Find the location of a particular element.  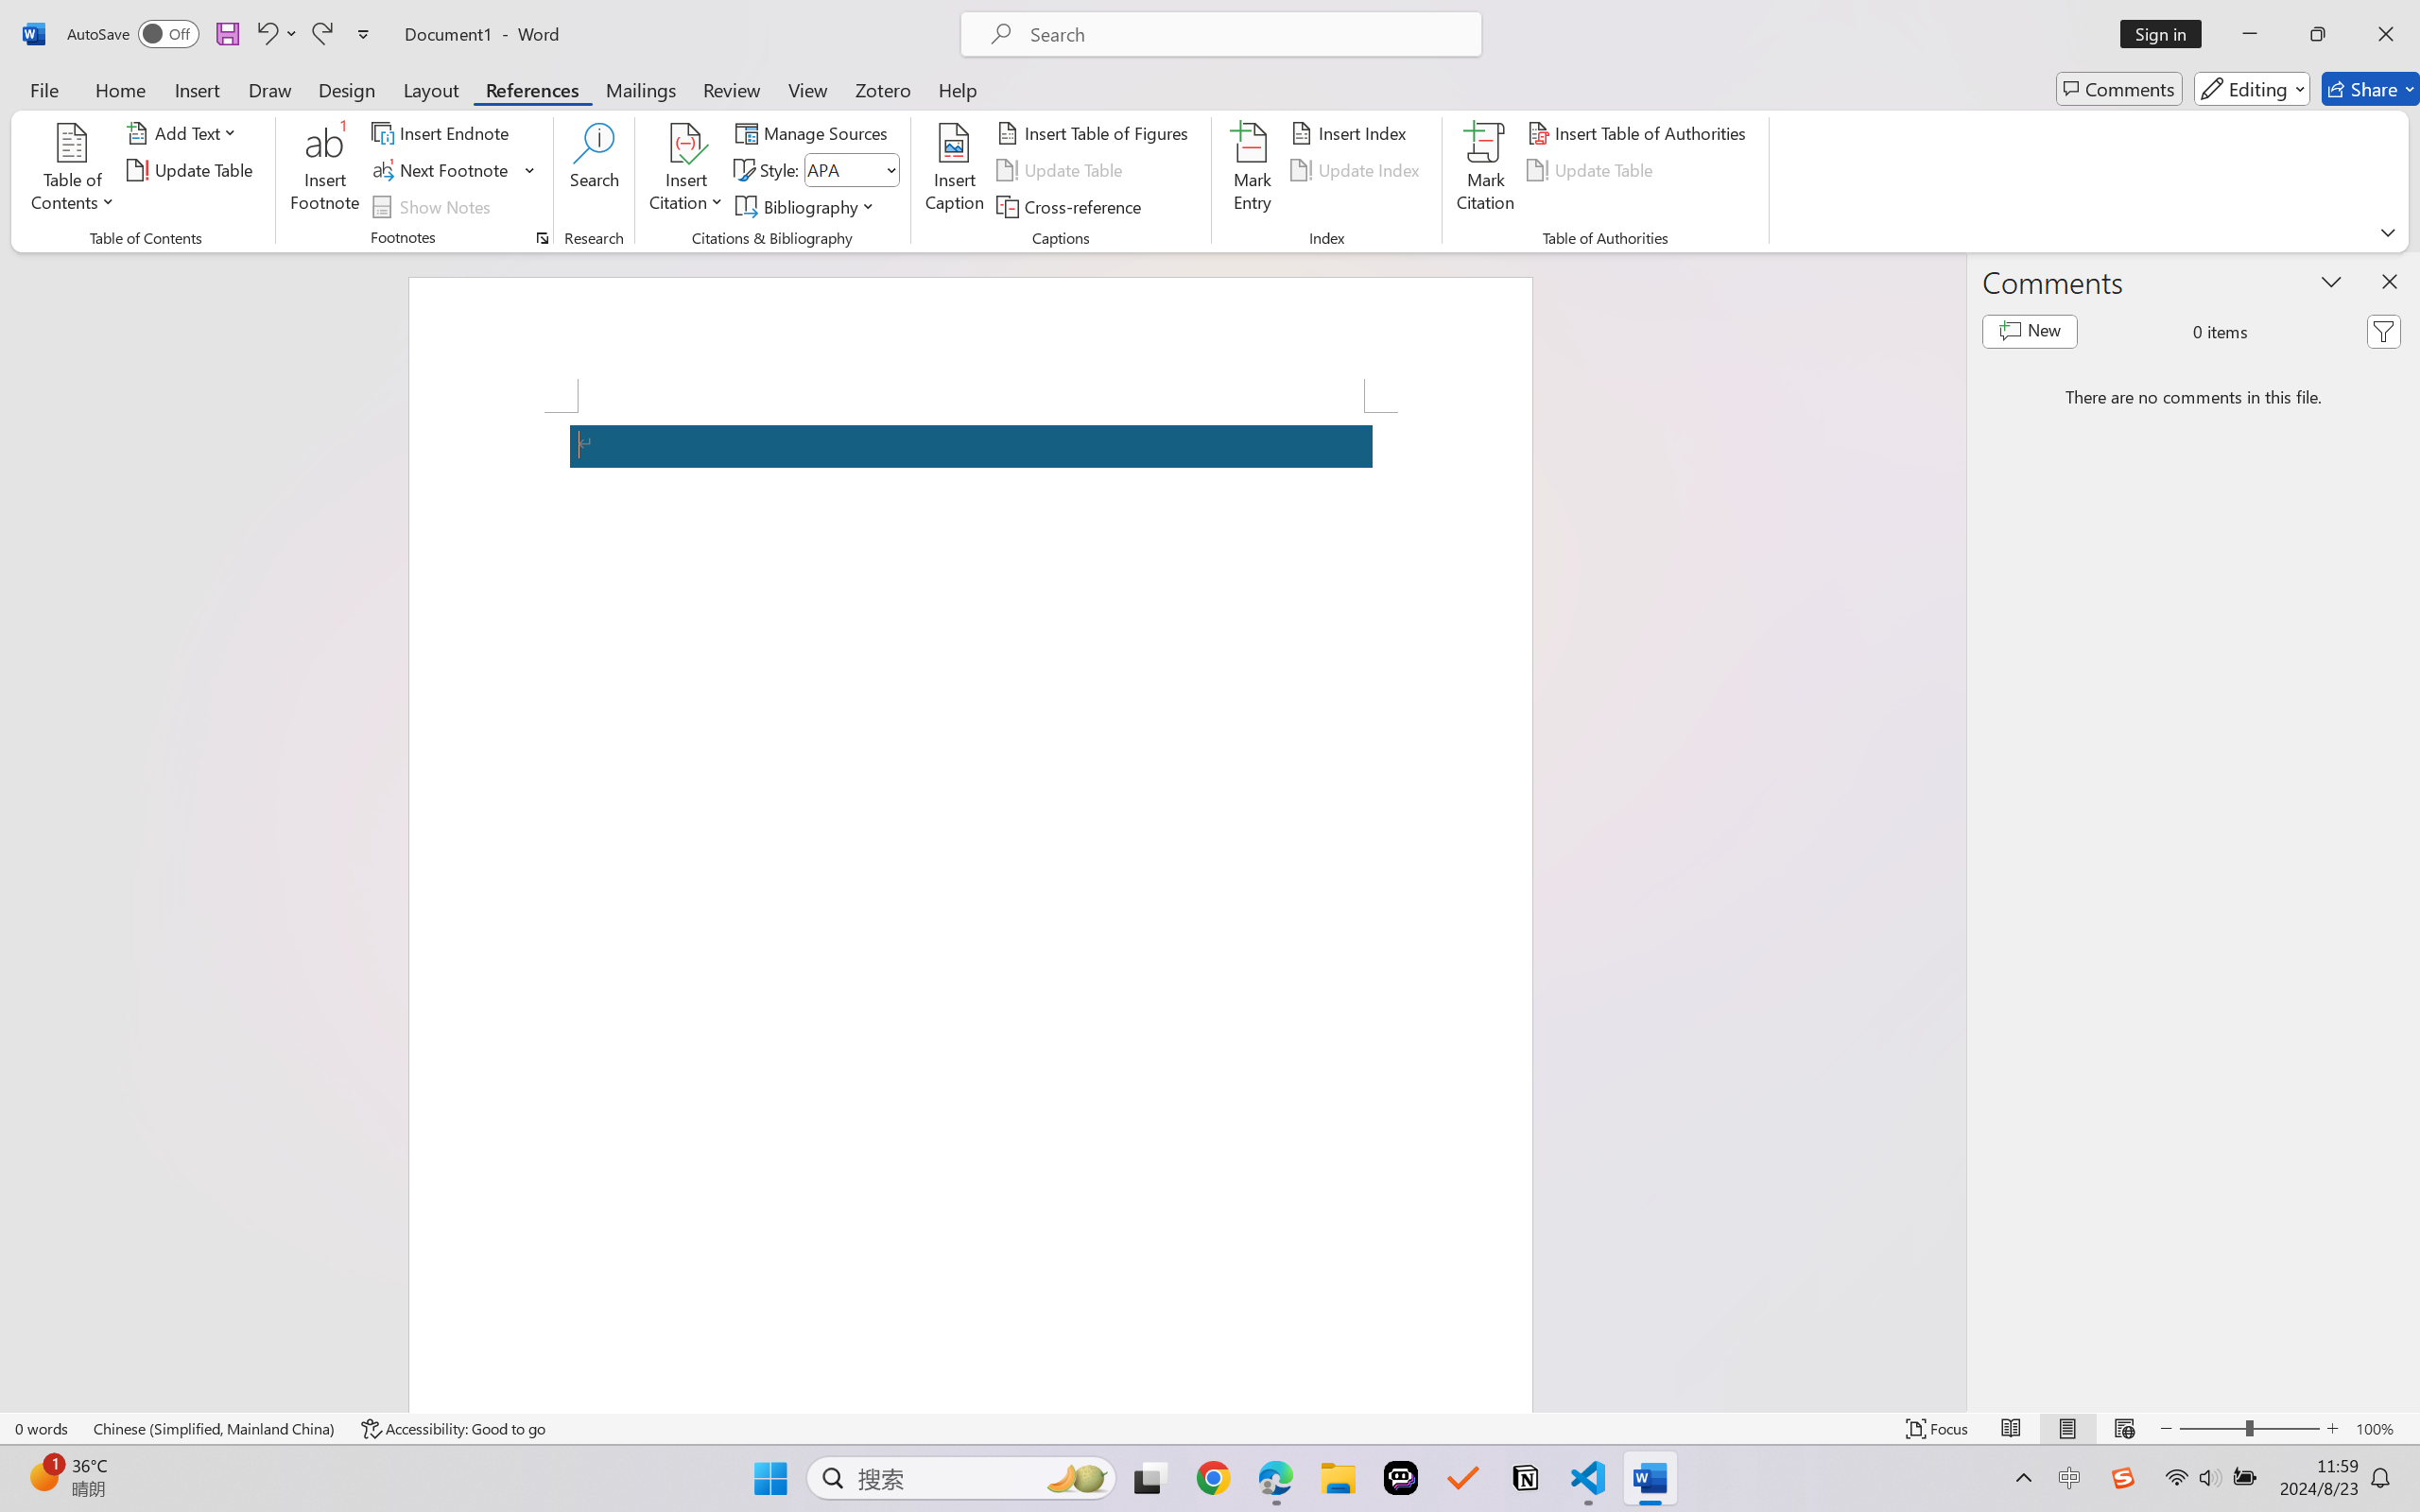

Next Footnote is located at coordinates (454, 170).